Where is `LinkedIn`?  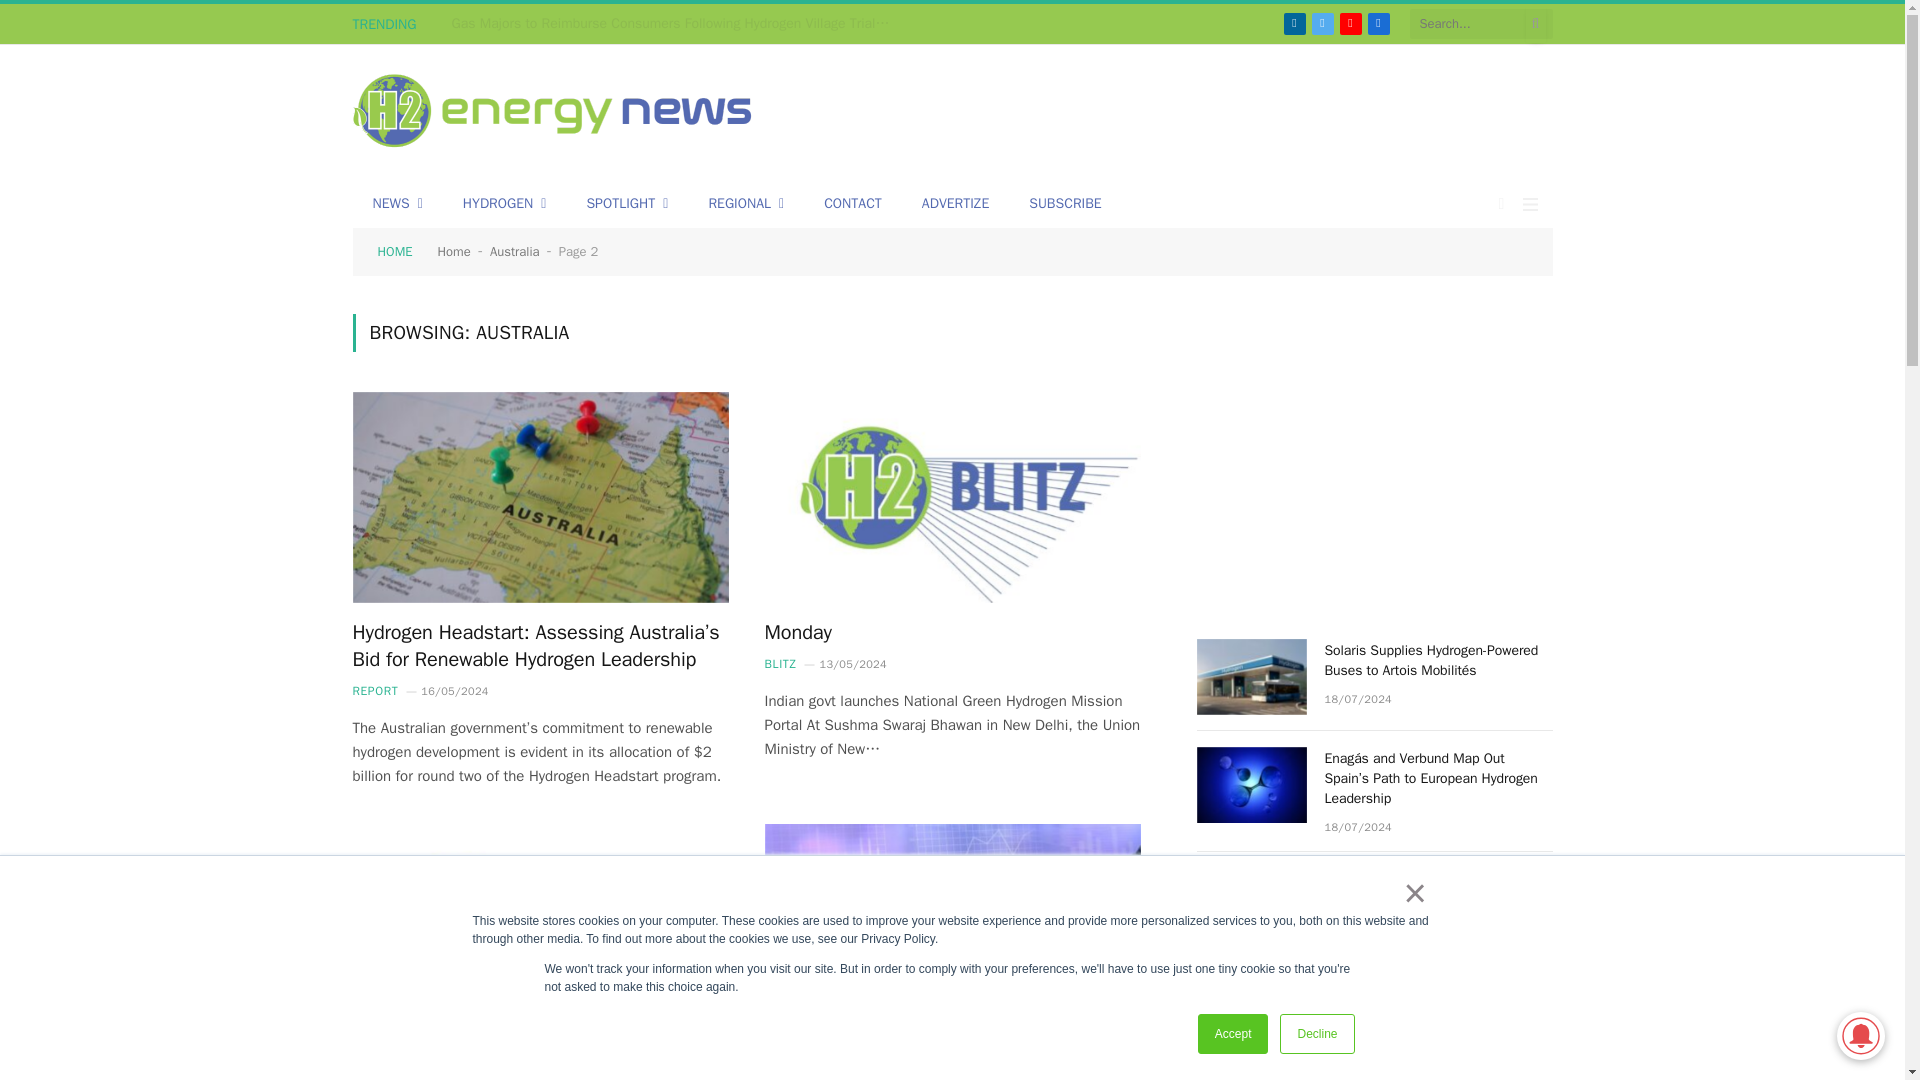
LinkedIn is located at coordinates (1294, 23).